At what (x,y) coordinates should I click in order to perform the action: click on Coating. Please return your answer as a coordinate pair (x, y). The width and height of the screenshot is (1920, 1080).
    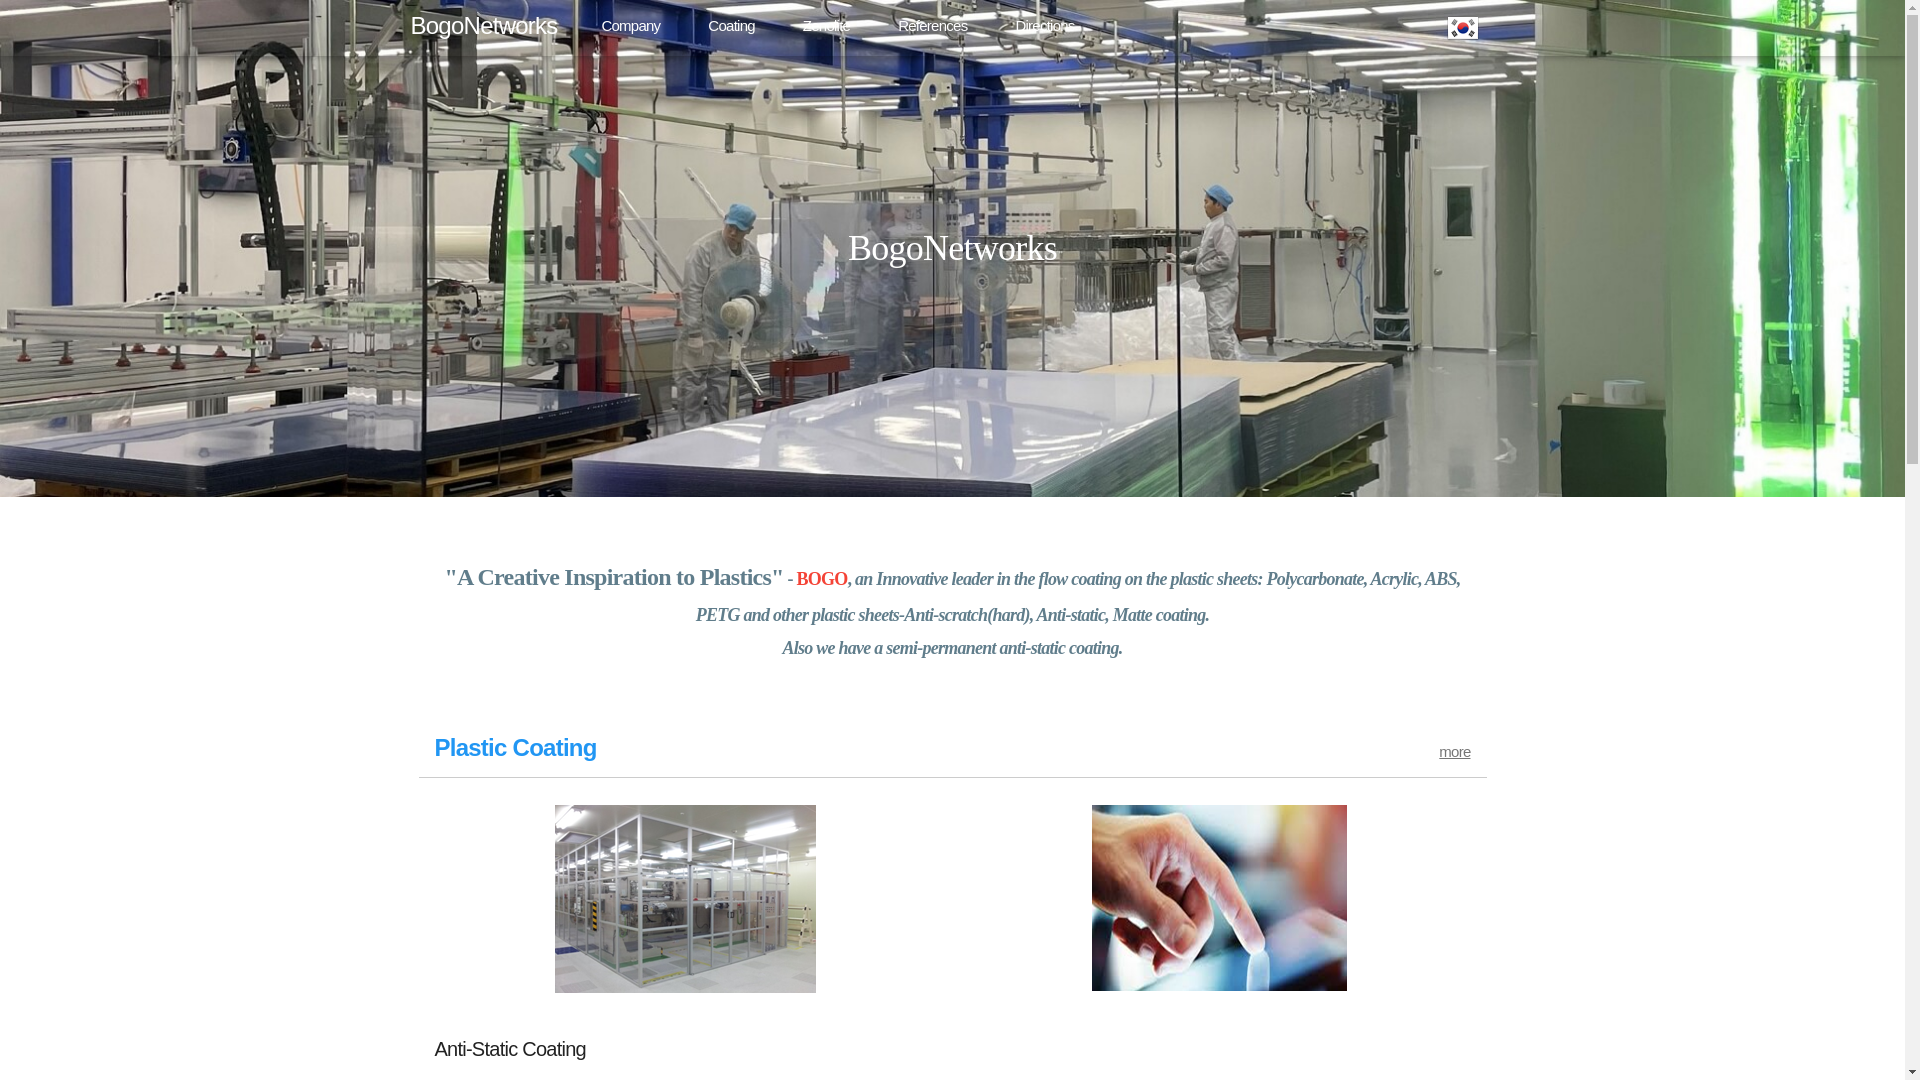
    Looking at the image, I should click on (730, 25).